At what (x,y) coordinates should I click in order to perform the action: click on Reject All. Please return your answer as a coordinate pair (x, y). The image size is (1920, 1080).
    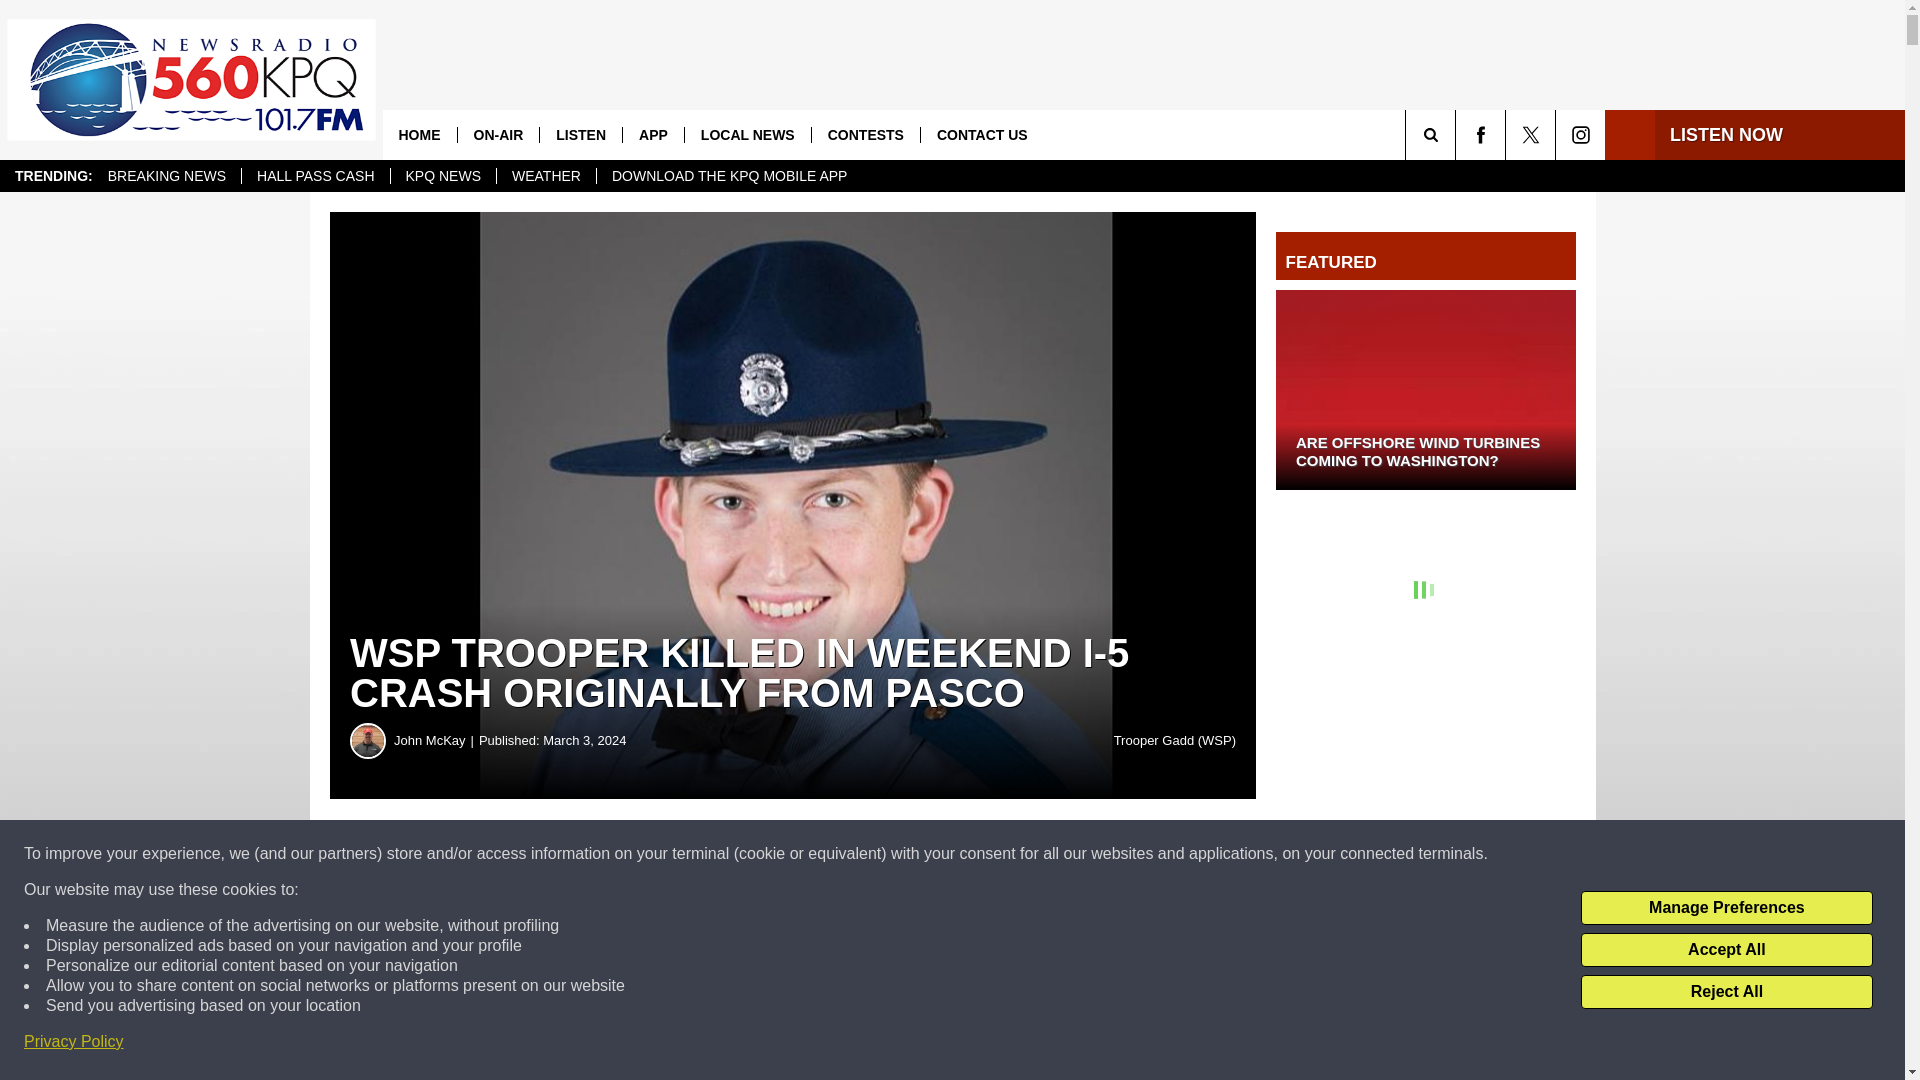
    Looking at the image, I should click on (1726, 992).